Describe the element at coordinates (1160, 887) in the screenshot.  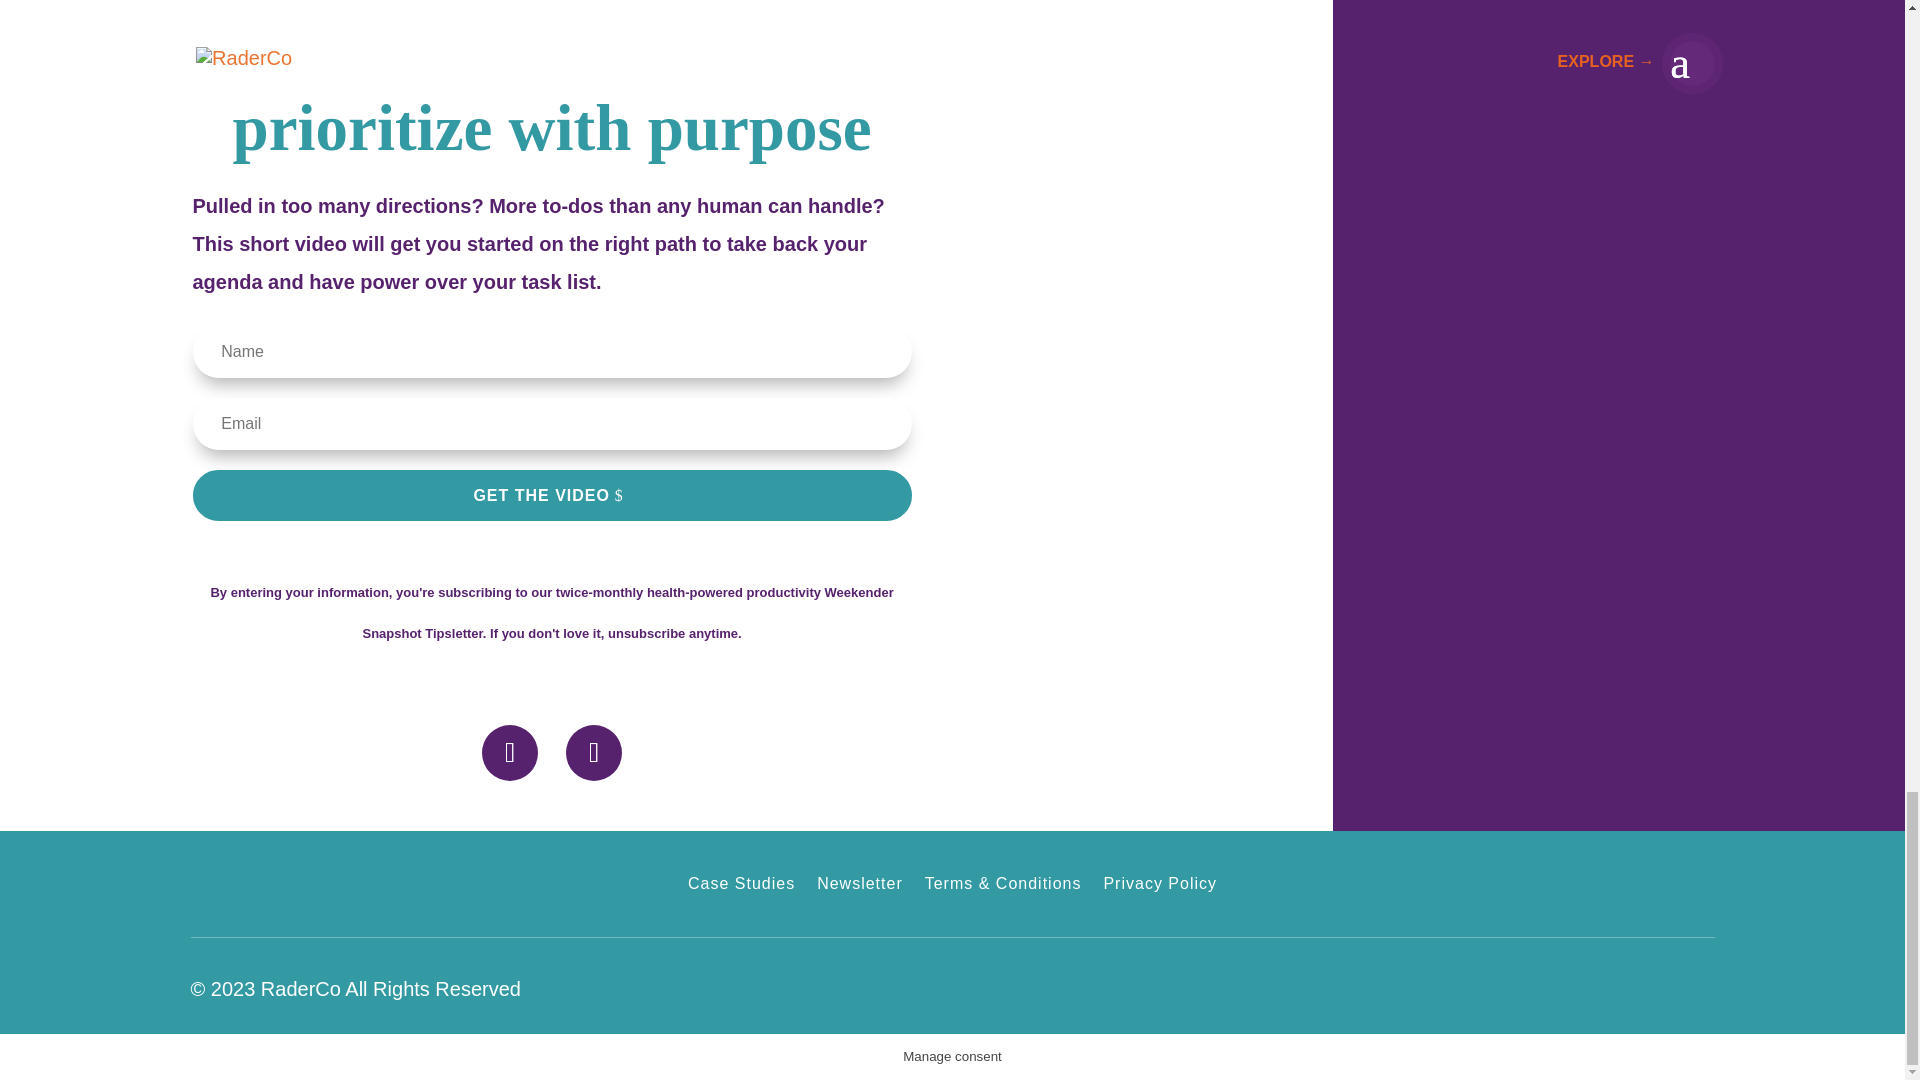
I see `Privacy Policy` at that location.